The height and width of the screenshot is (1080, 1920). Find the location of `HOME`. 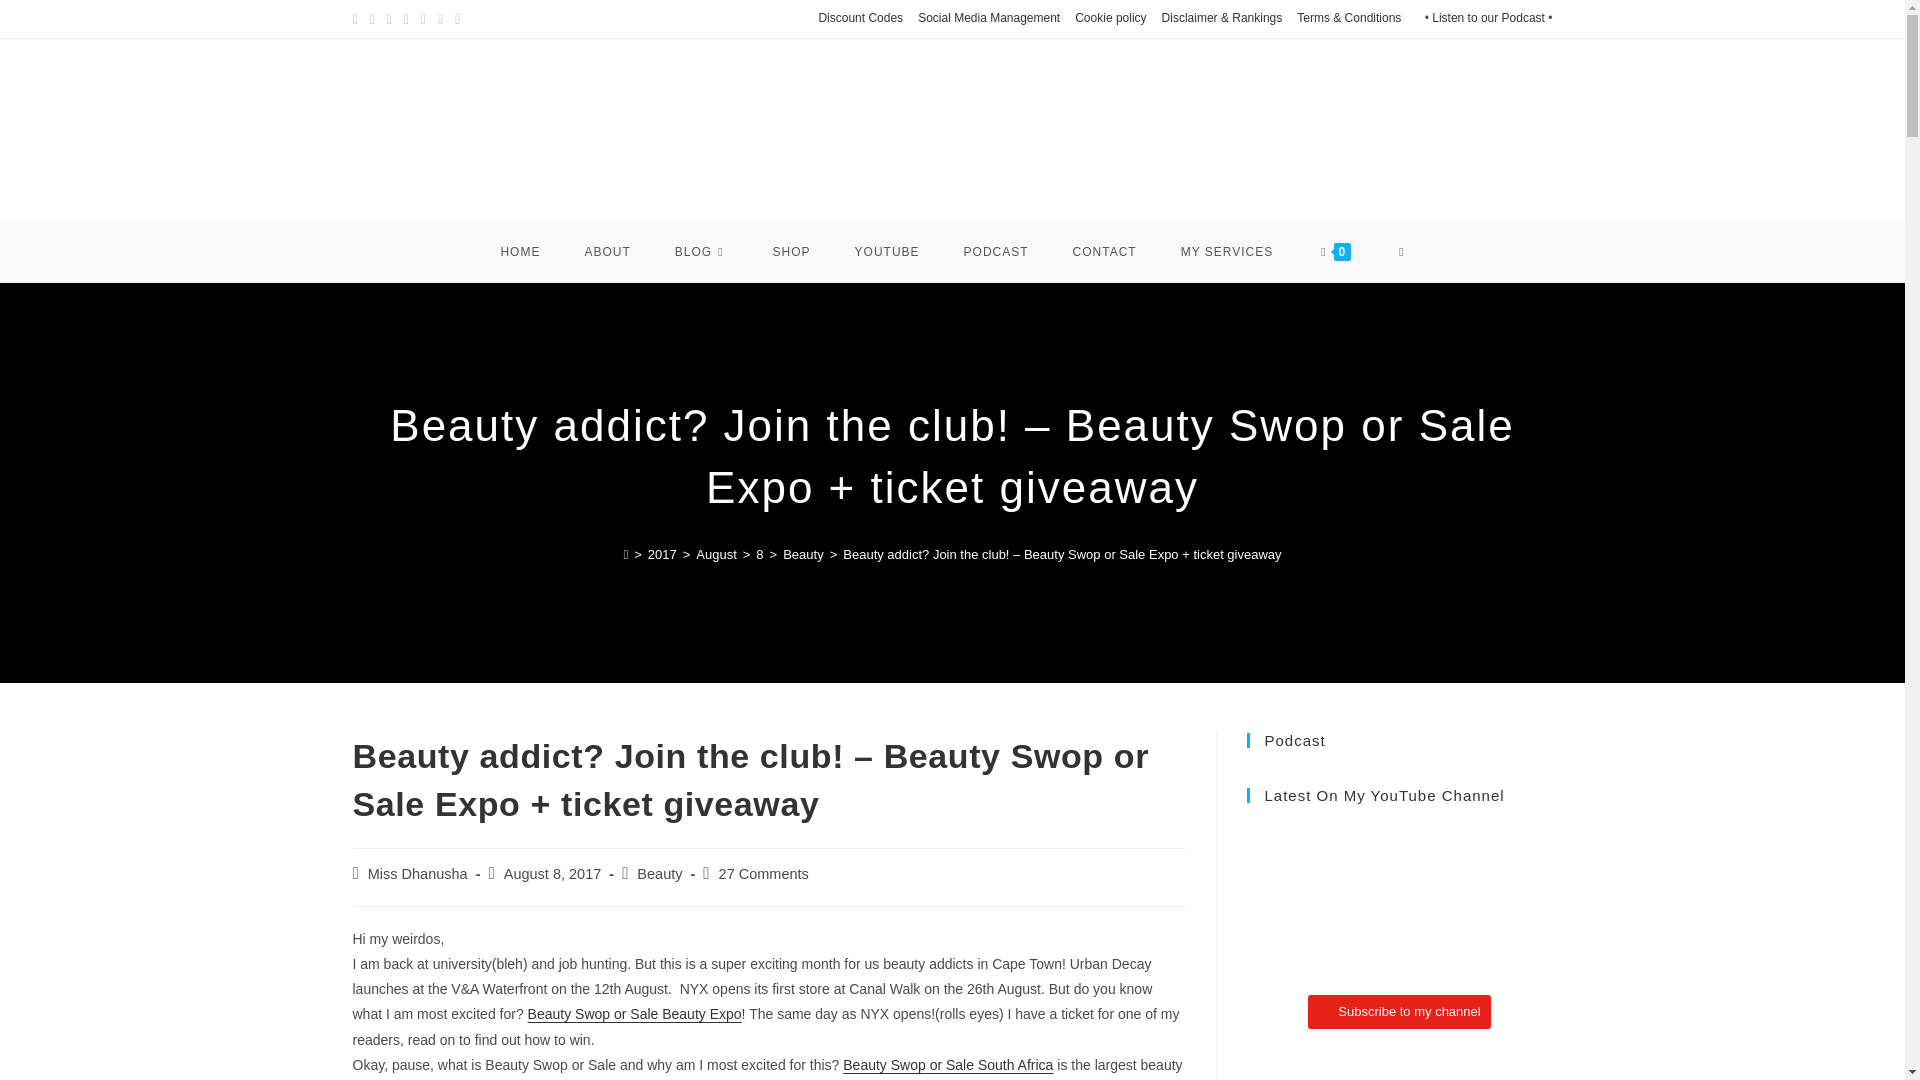

HOME is located at coordinates (520, 252).